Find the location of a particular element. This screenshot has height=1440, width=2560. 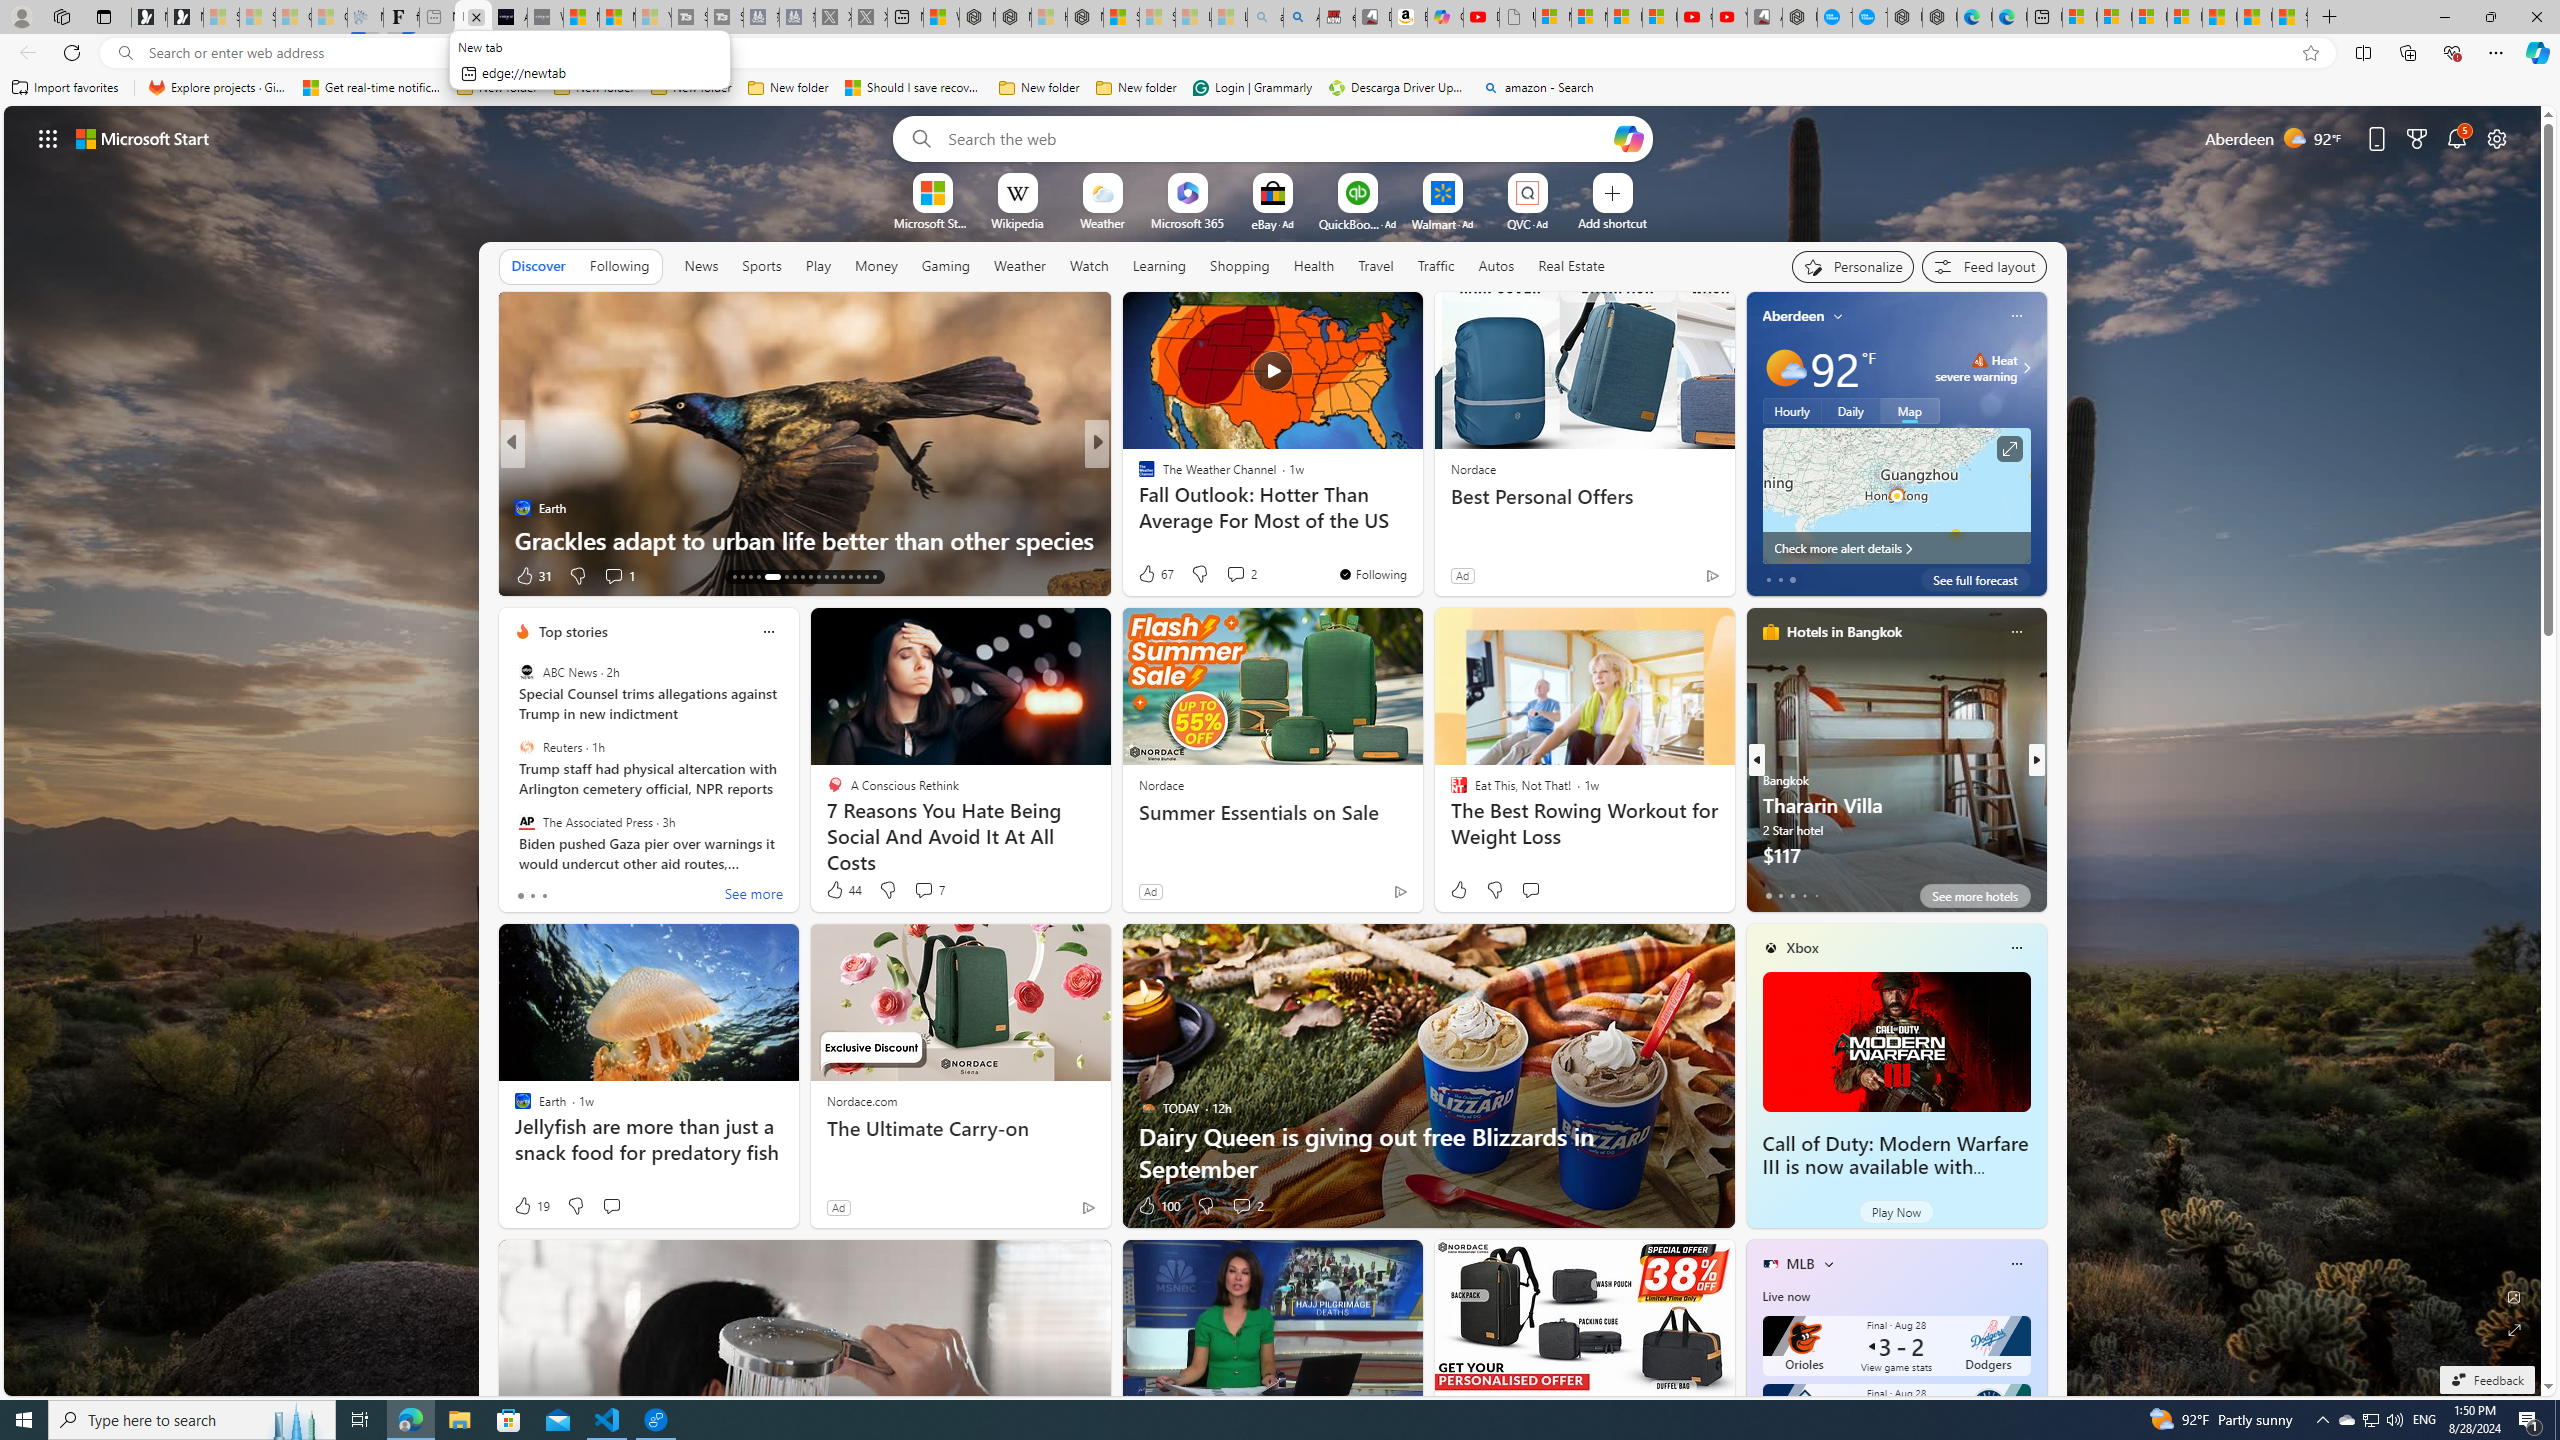

CNBC is located at coordinates (1137, 476).